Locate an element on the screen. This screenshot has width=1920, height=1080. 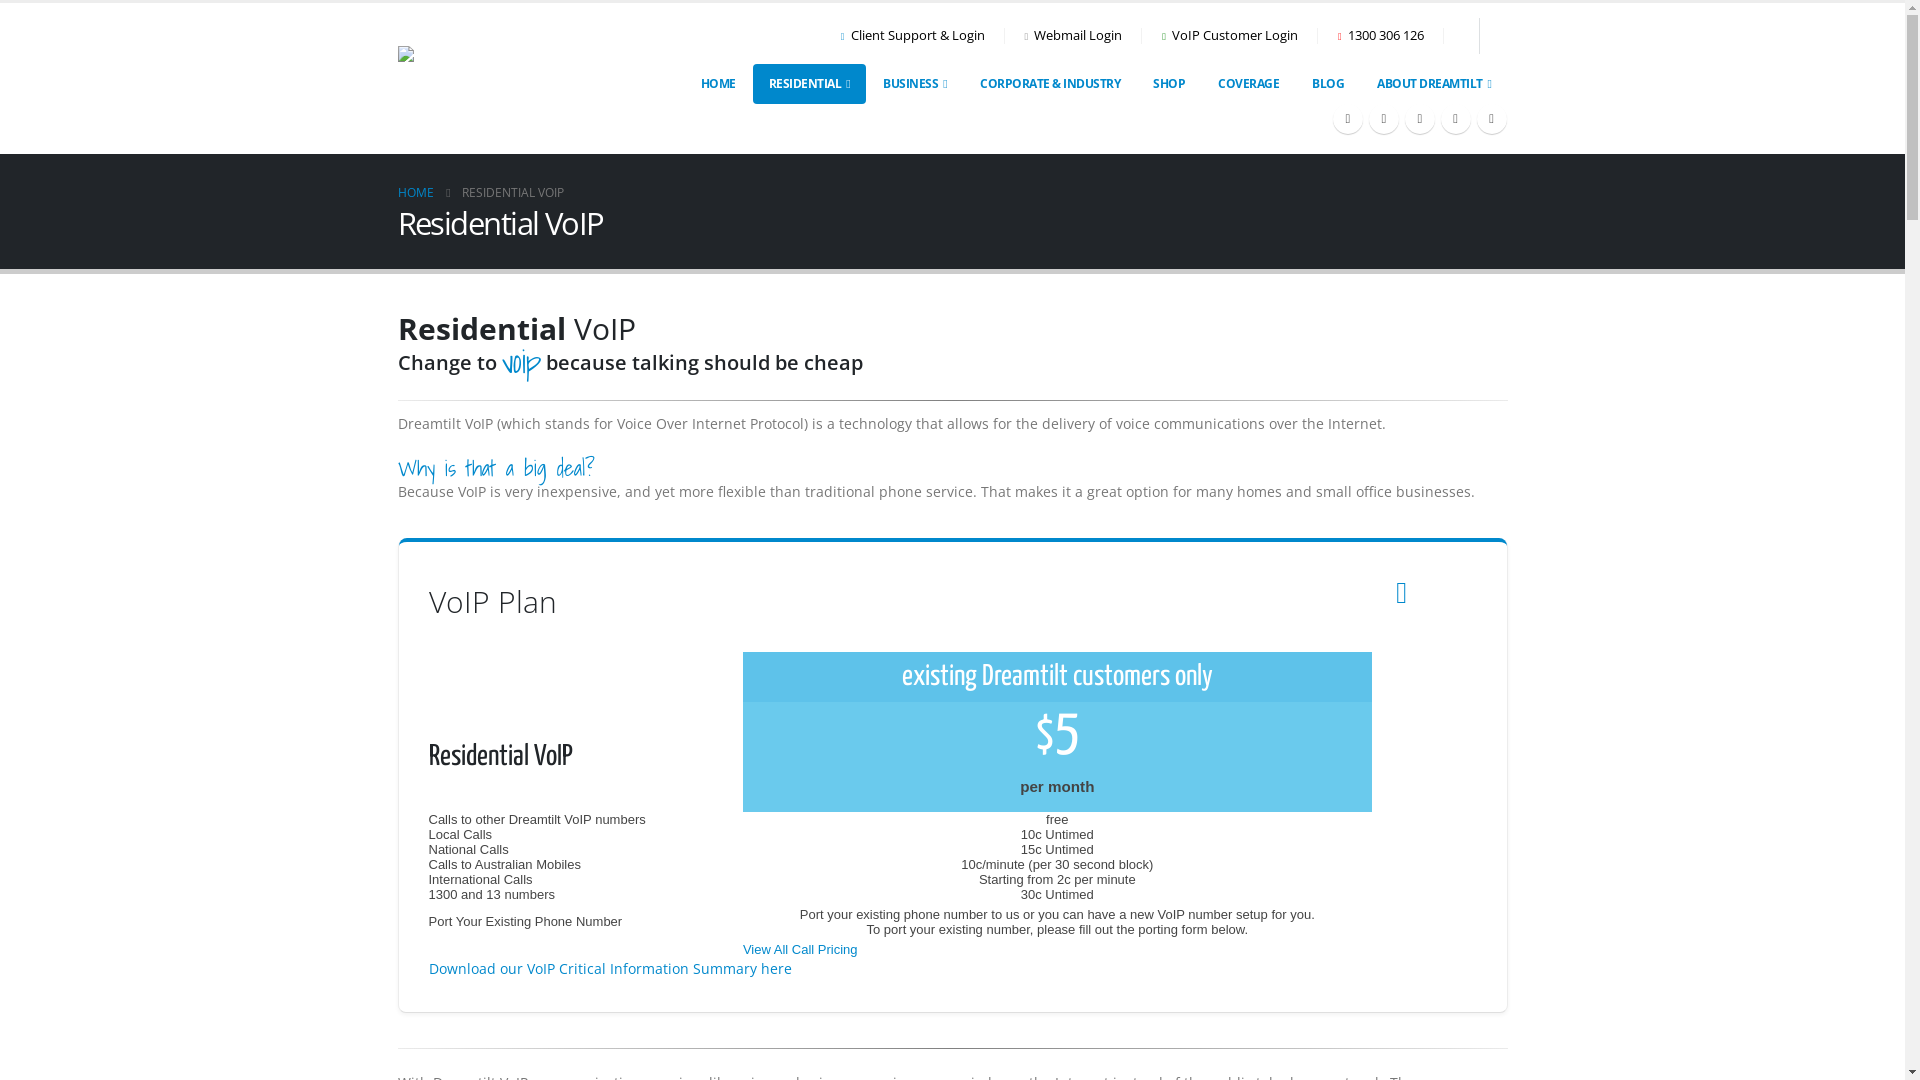
Twitter is located at coordinates (1383, 119).